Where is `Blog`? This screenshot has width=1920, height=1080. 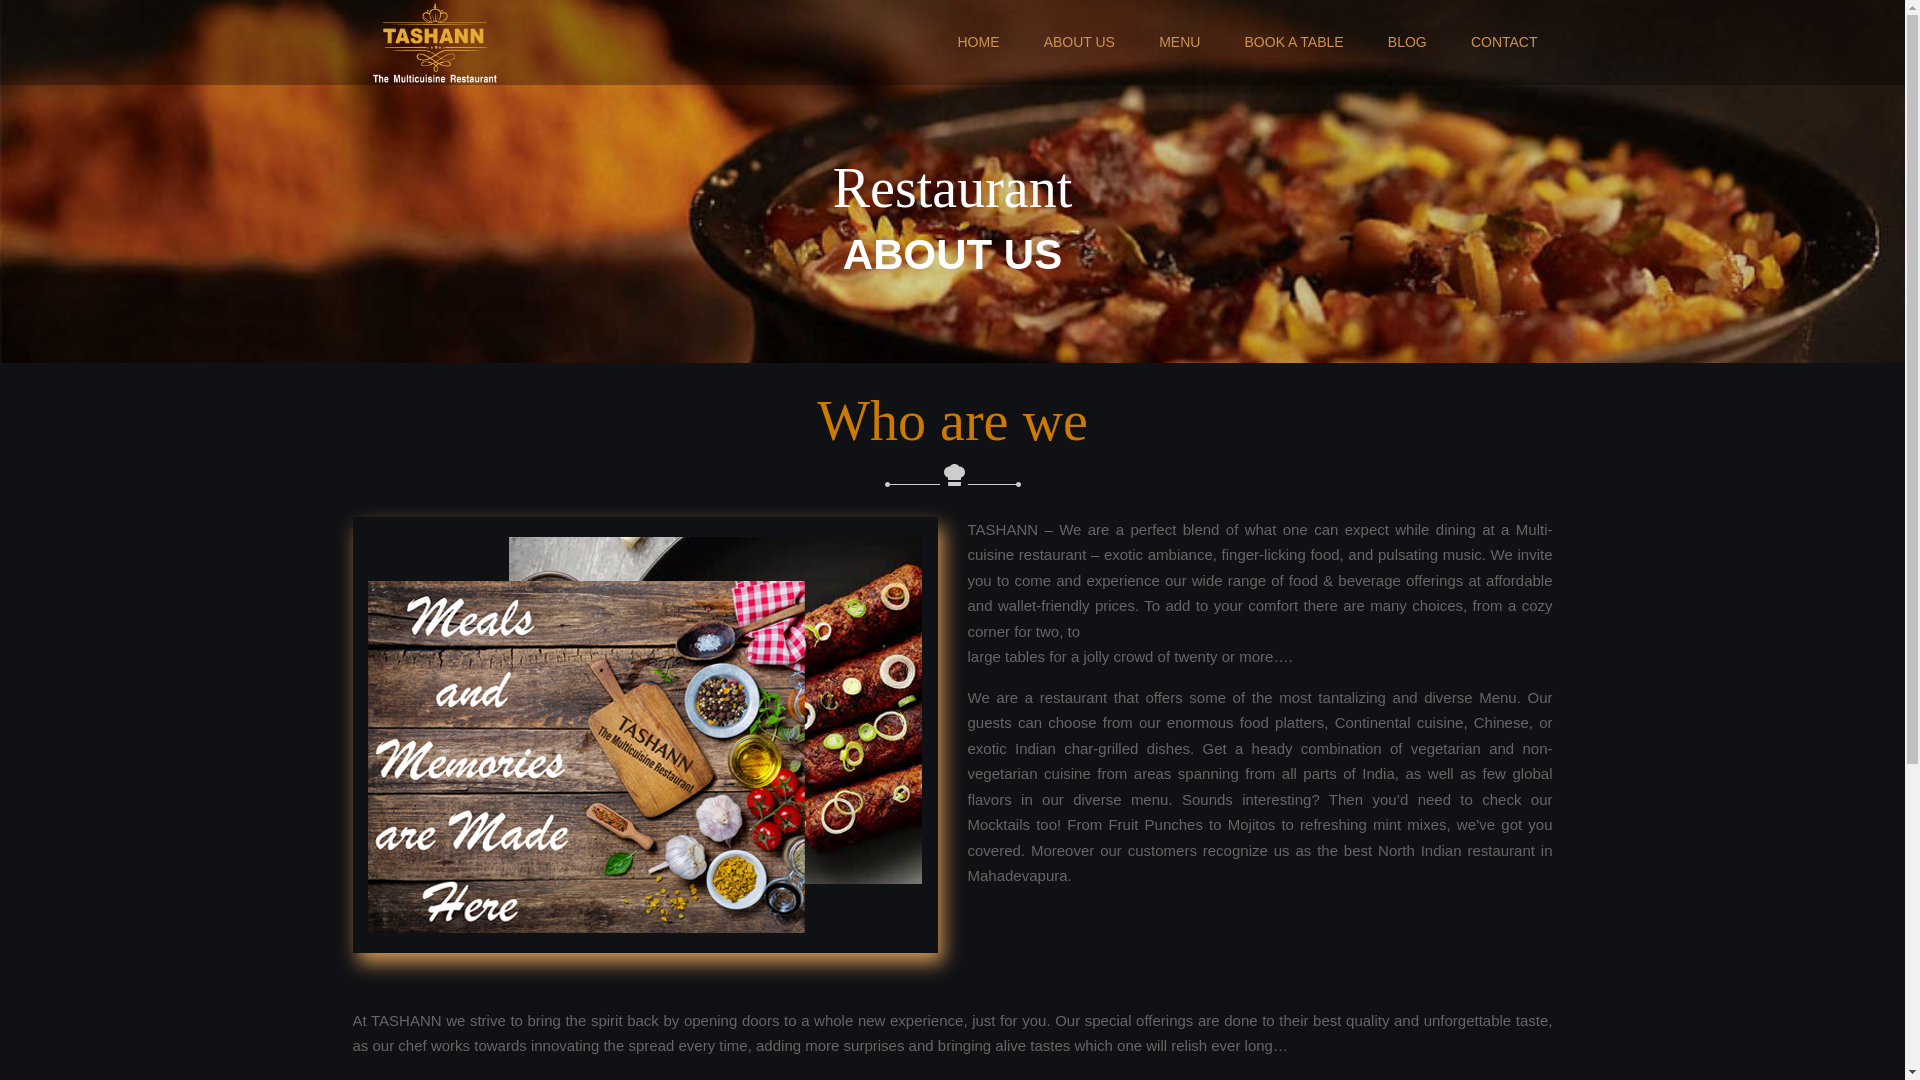
Blog is located at coordinates (1407, 42).